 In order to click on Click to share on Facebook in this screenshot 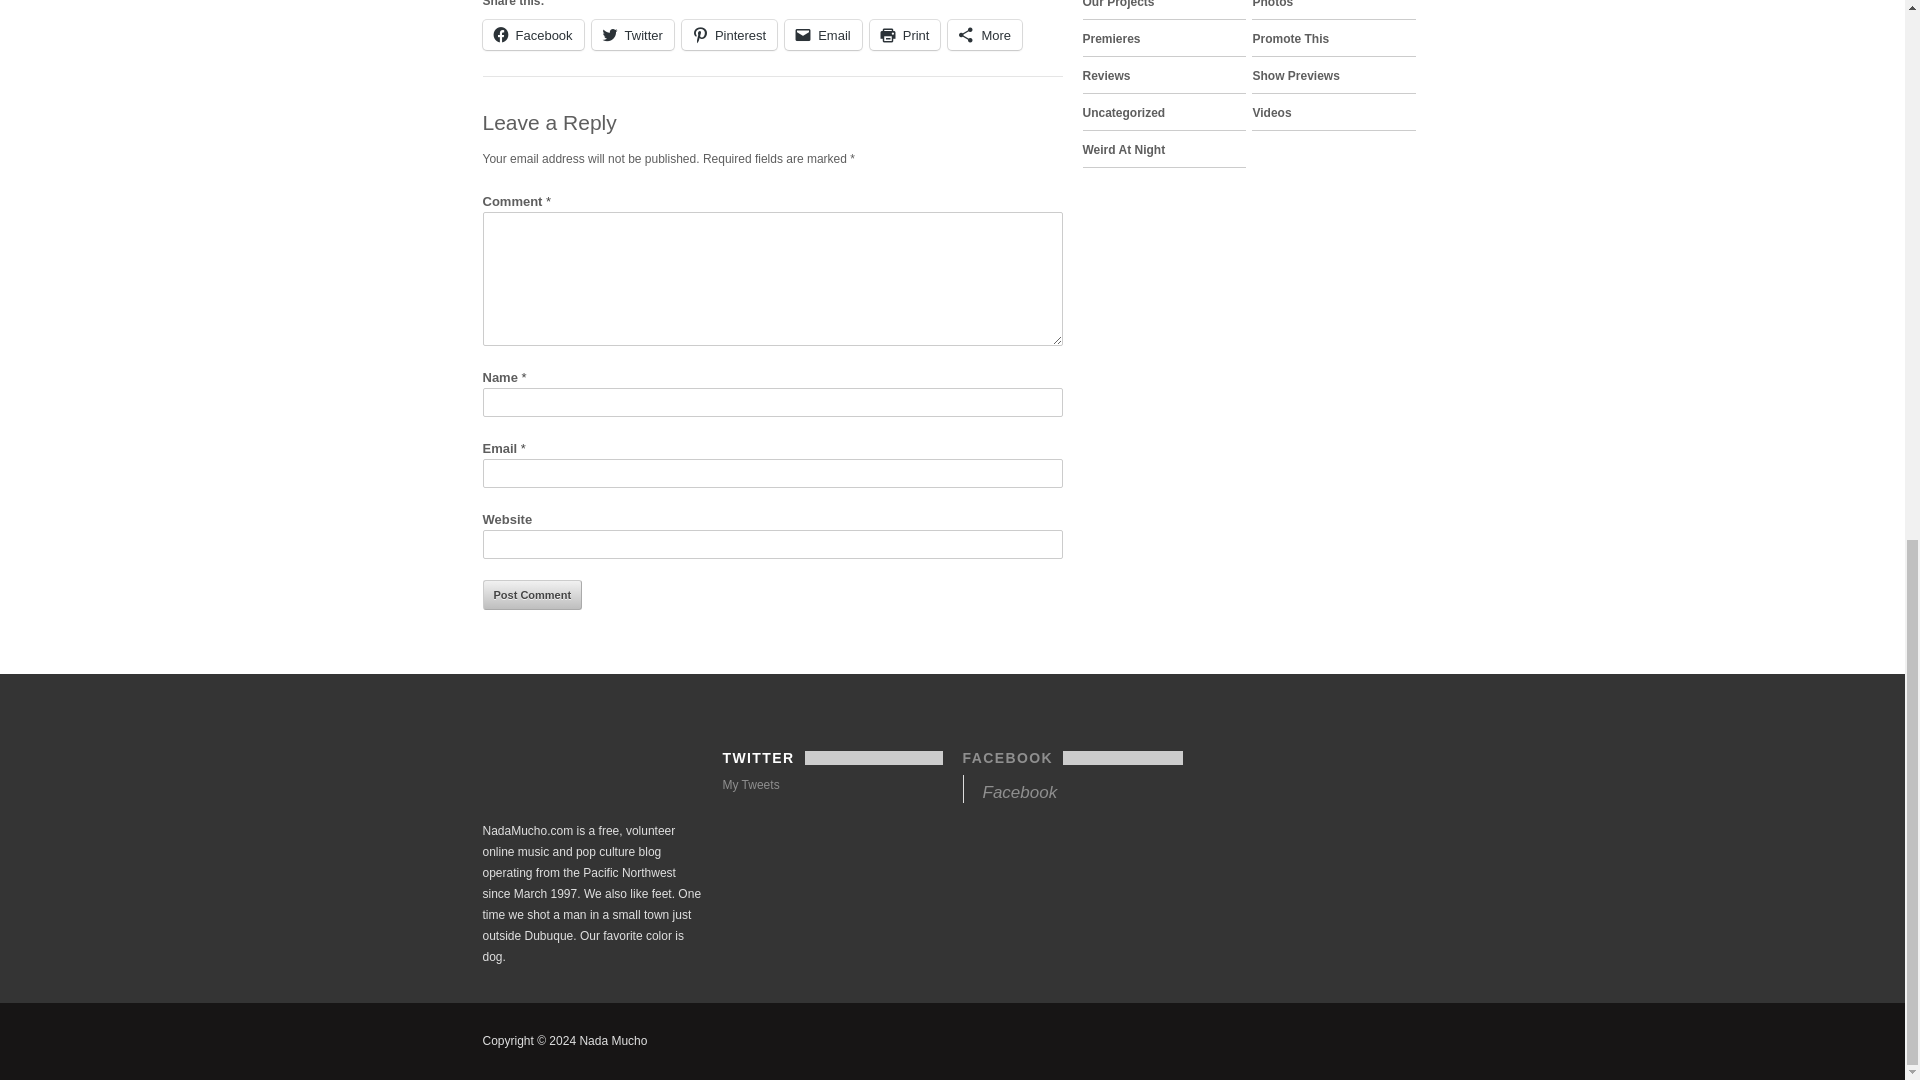, I will do `click(532, 34)`.